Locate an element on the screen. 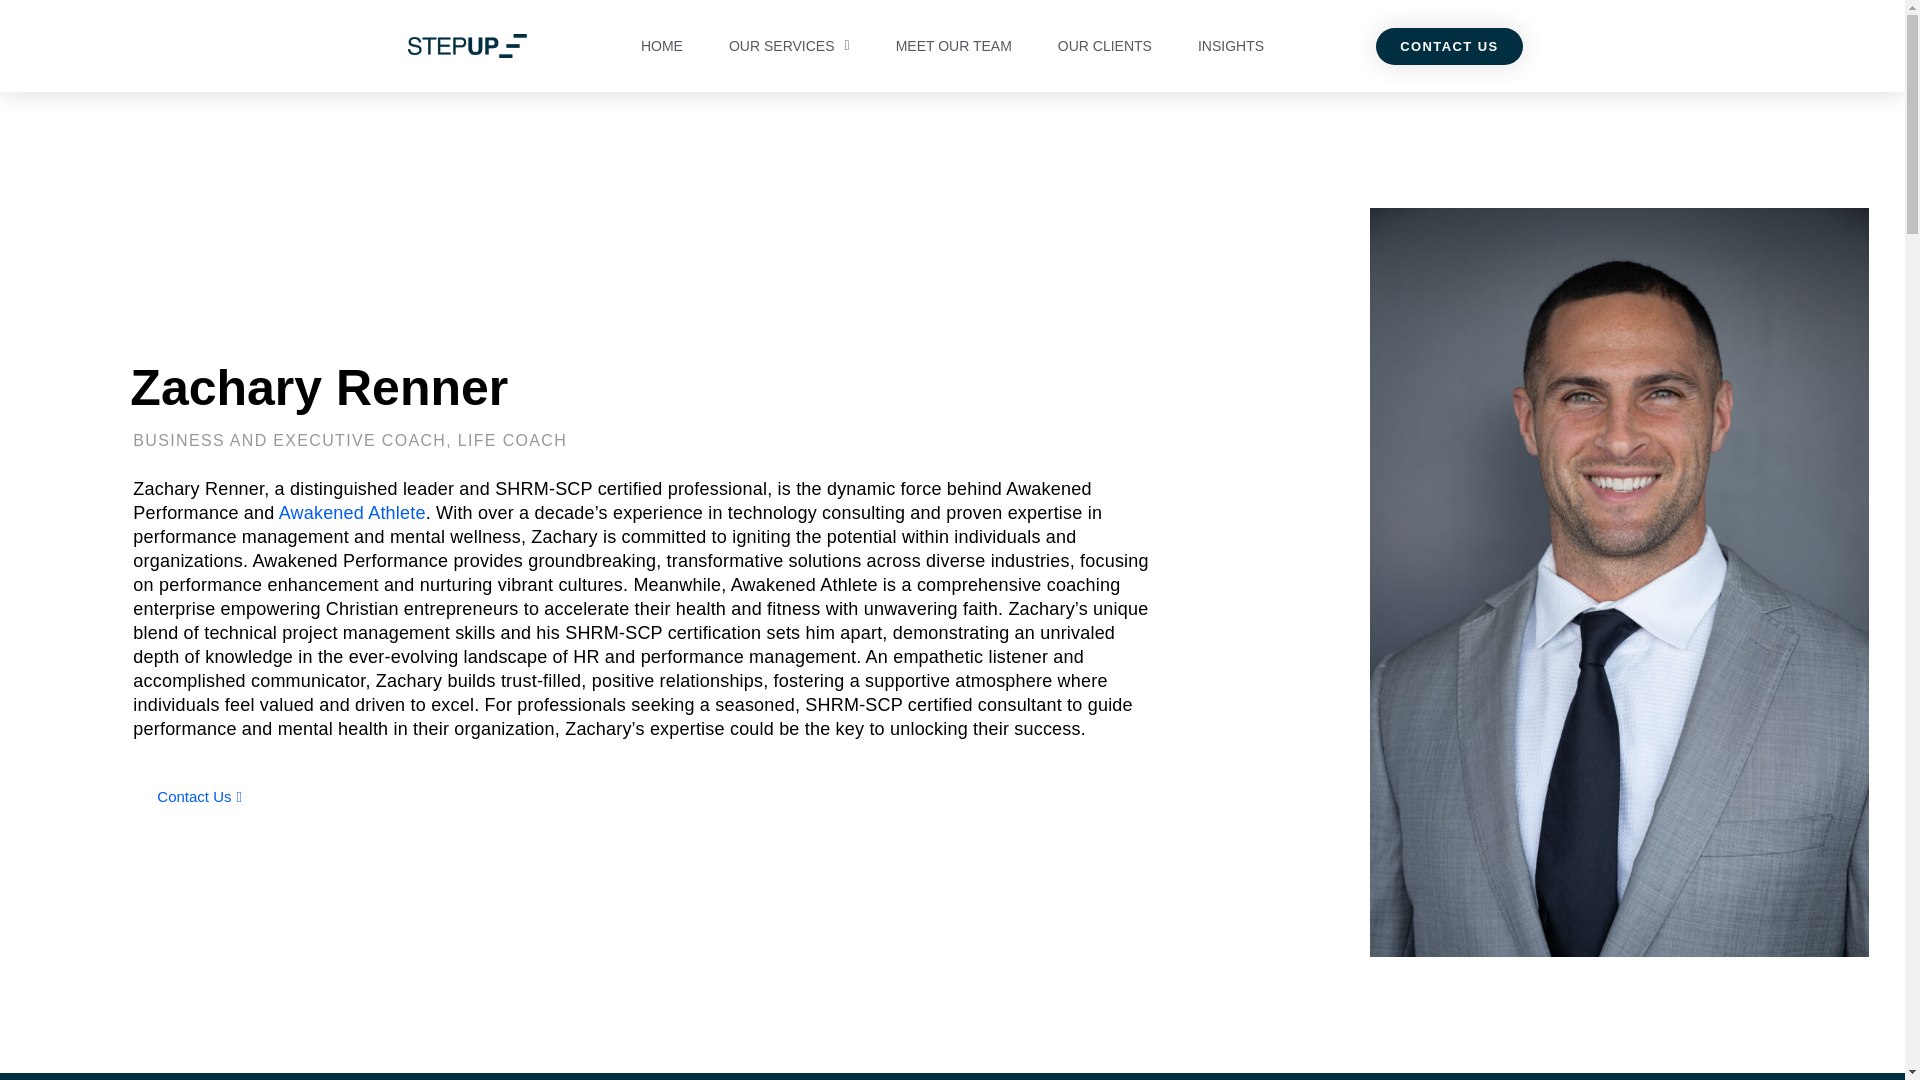  Contact Us is located at coordinates (199, 796).